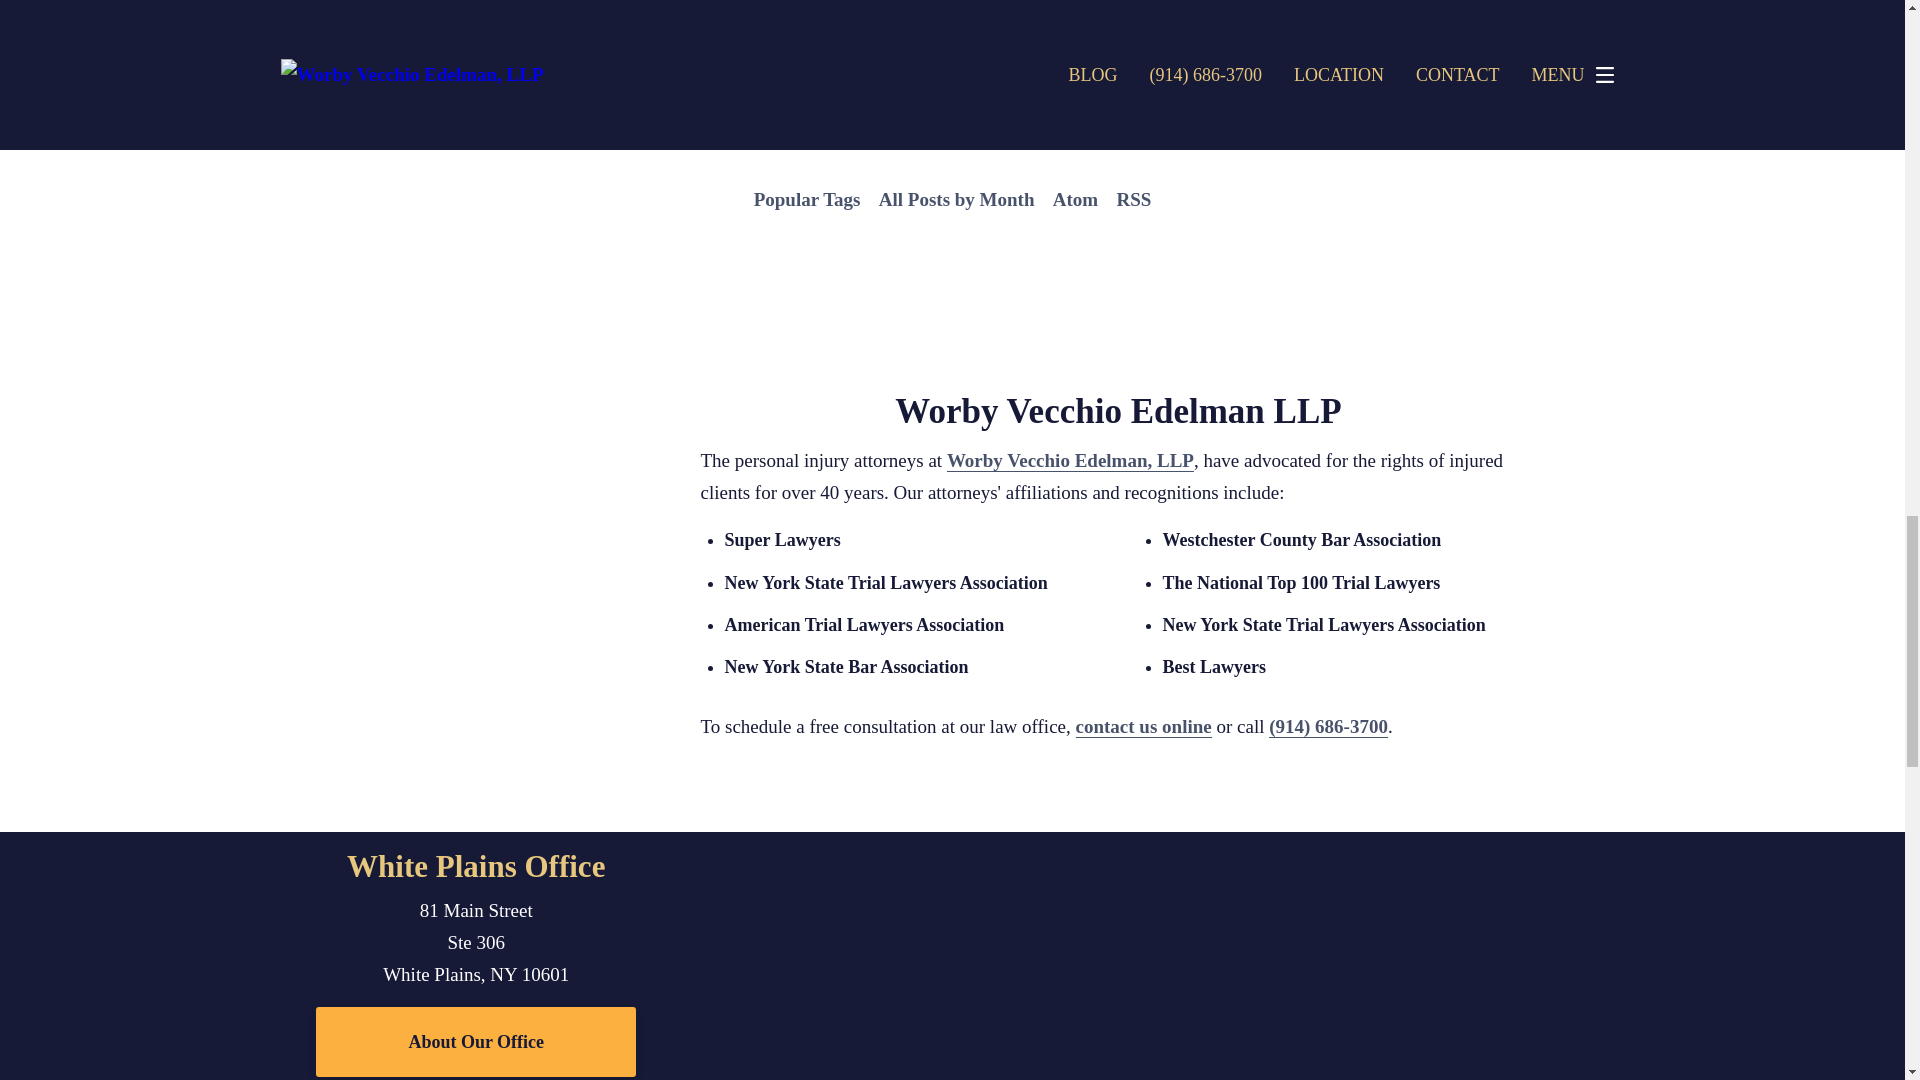  I want to click on Popular Tags, so click(806, 200).